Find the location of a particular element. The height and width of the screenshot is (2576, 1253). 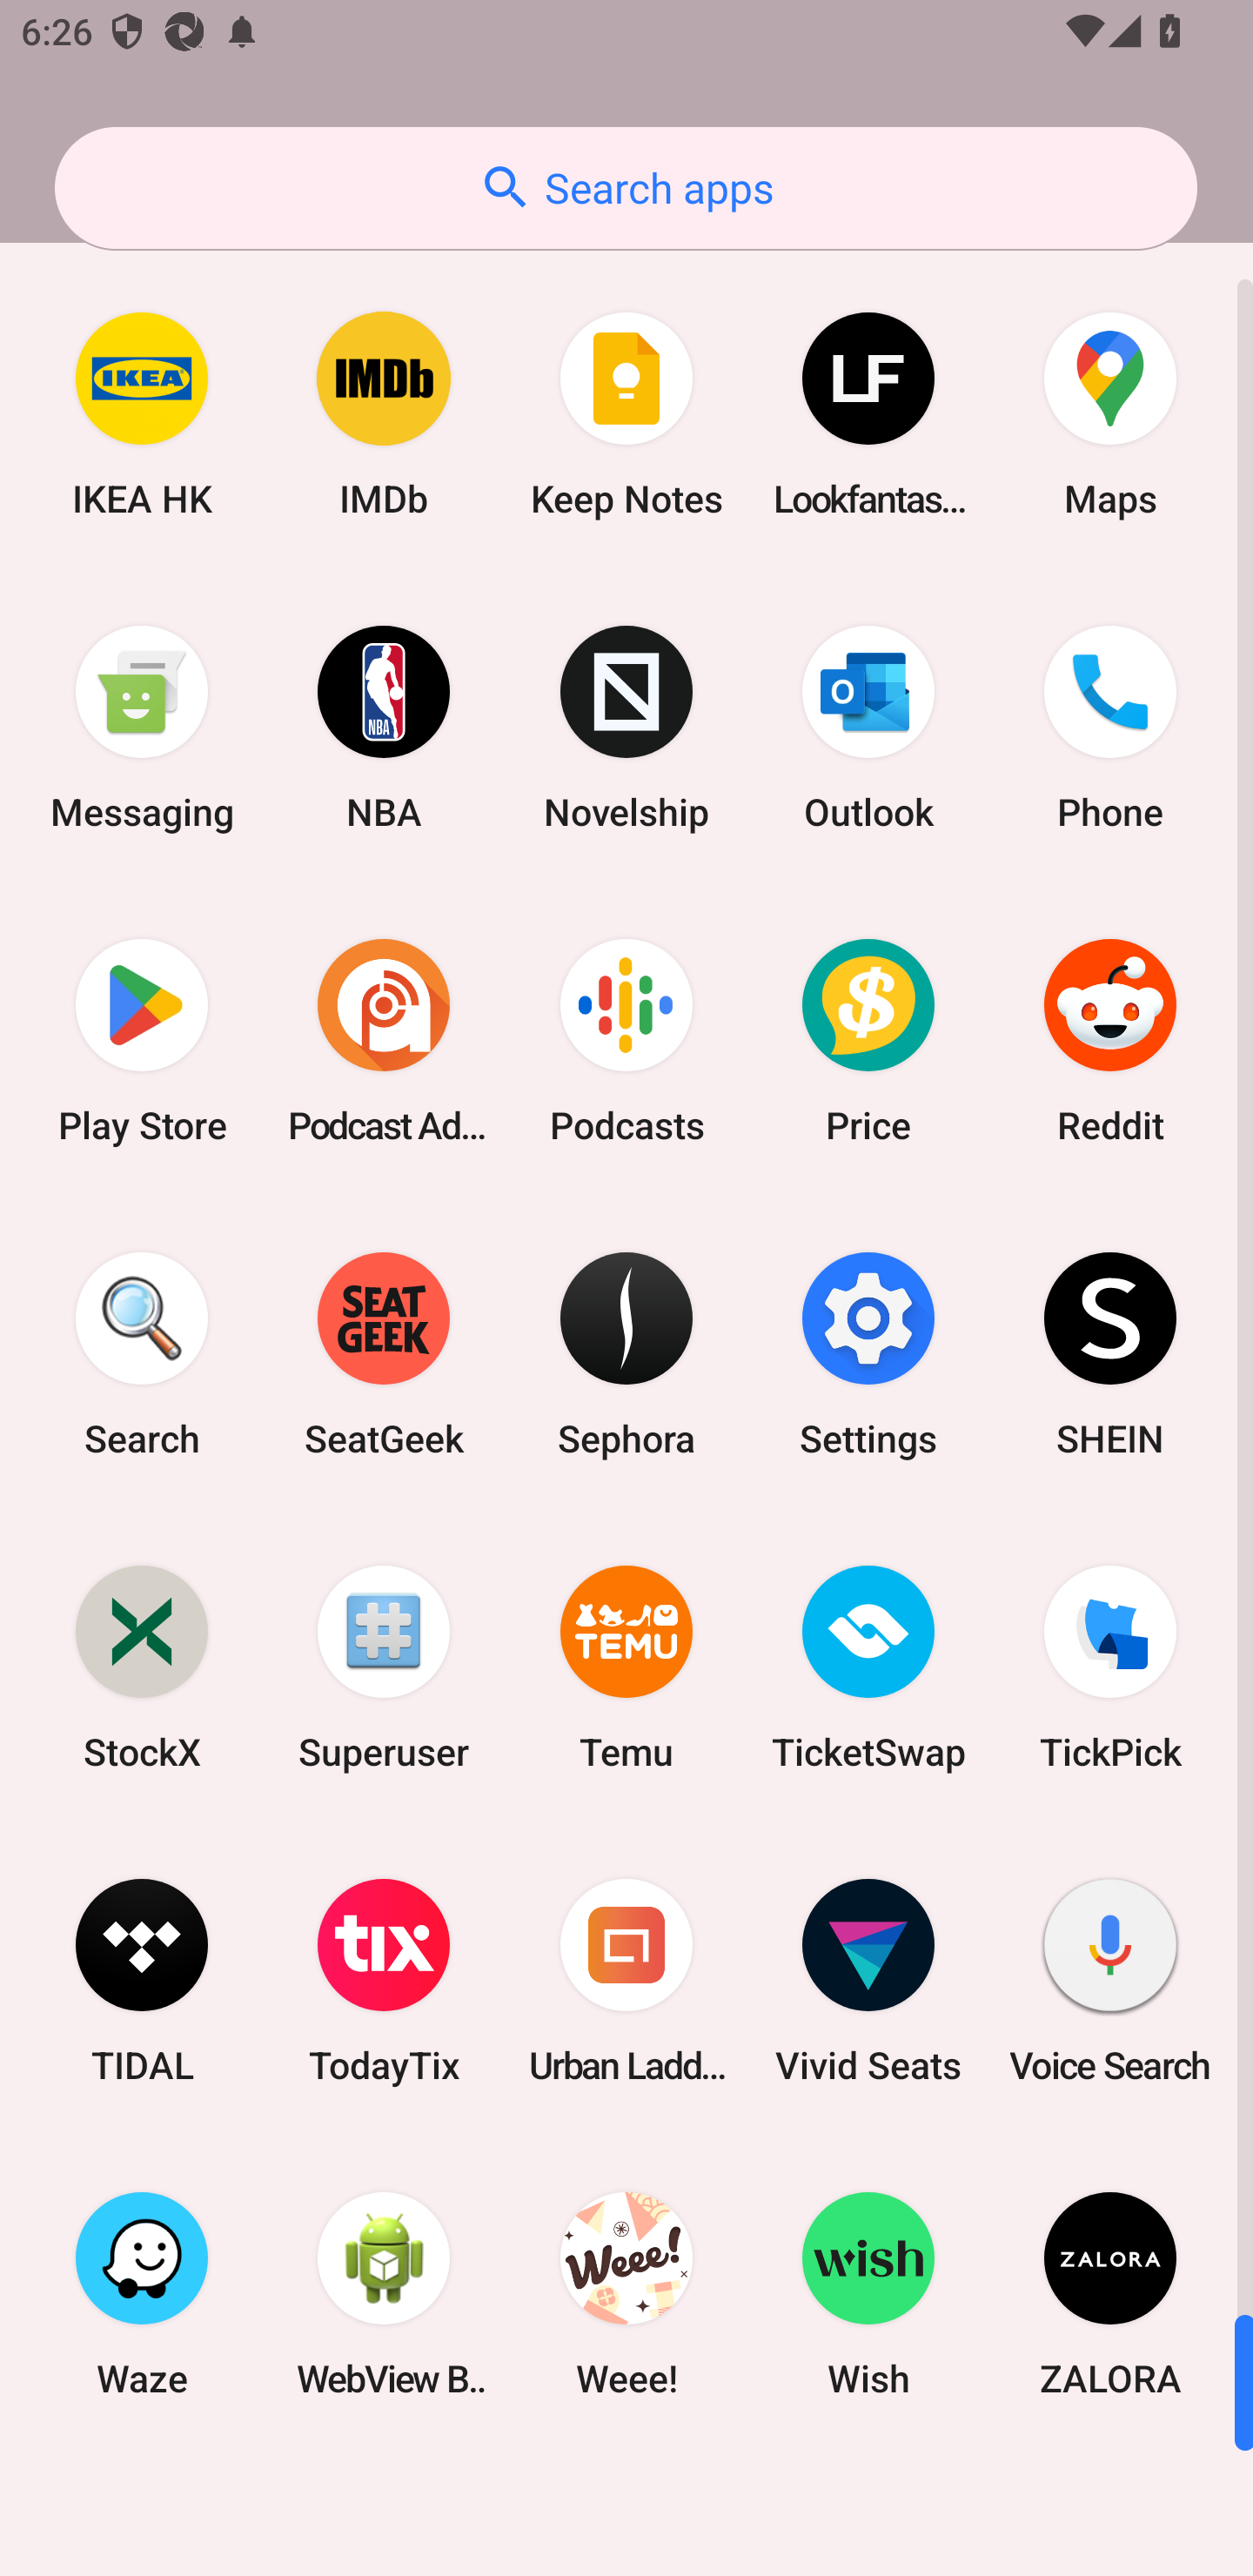

ZALORA is located at coordinates (1110, 2293).